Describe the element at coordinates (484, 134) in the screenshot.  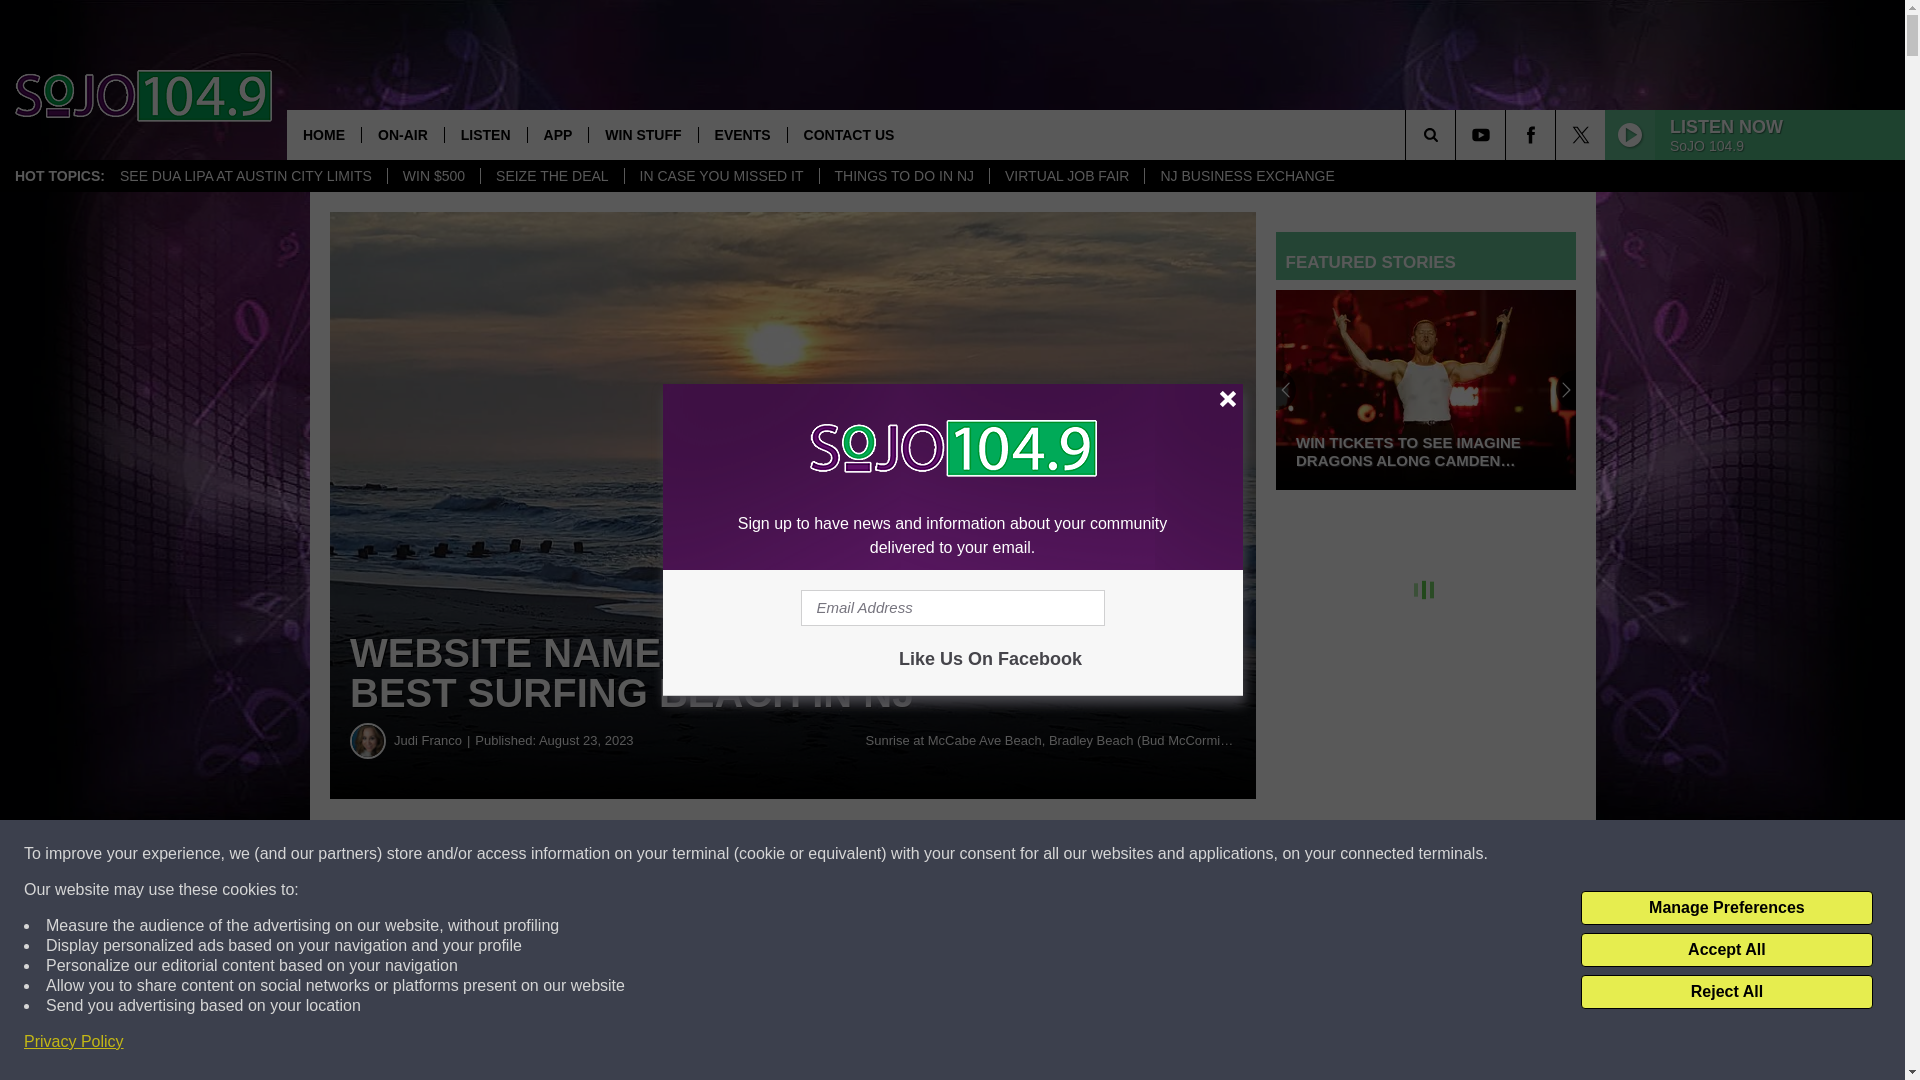
I see `LISTEN` at that location.